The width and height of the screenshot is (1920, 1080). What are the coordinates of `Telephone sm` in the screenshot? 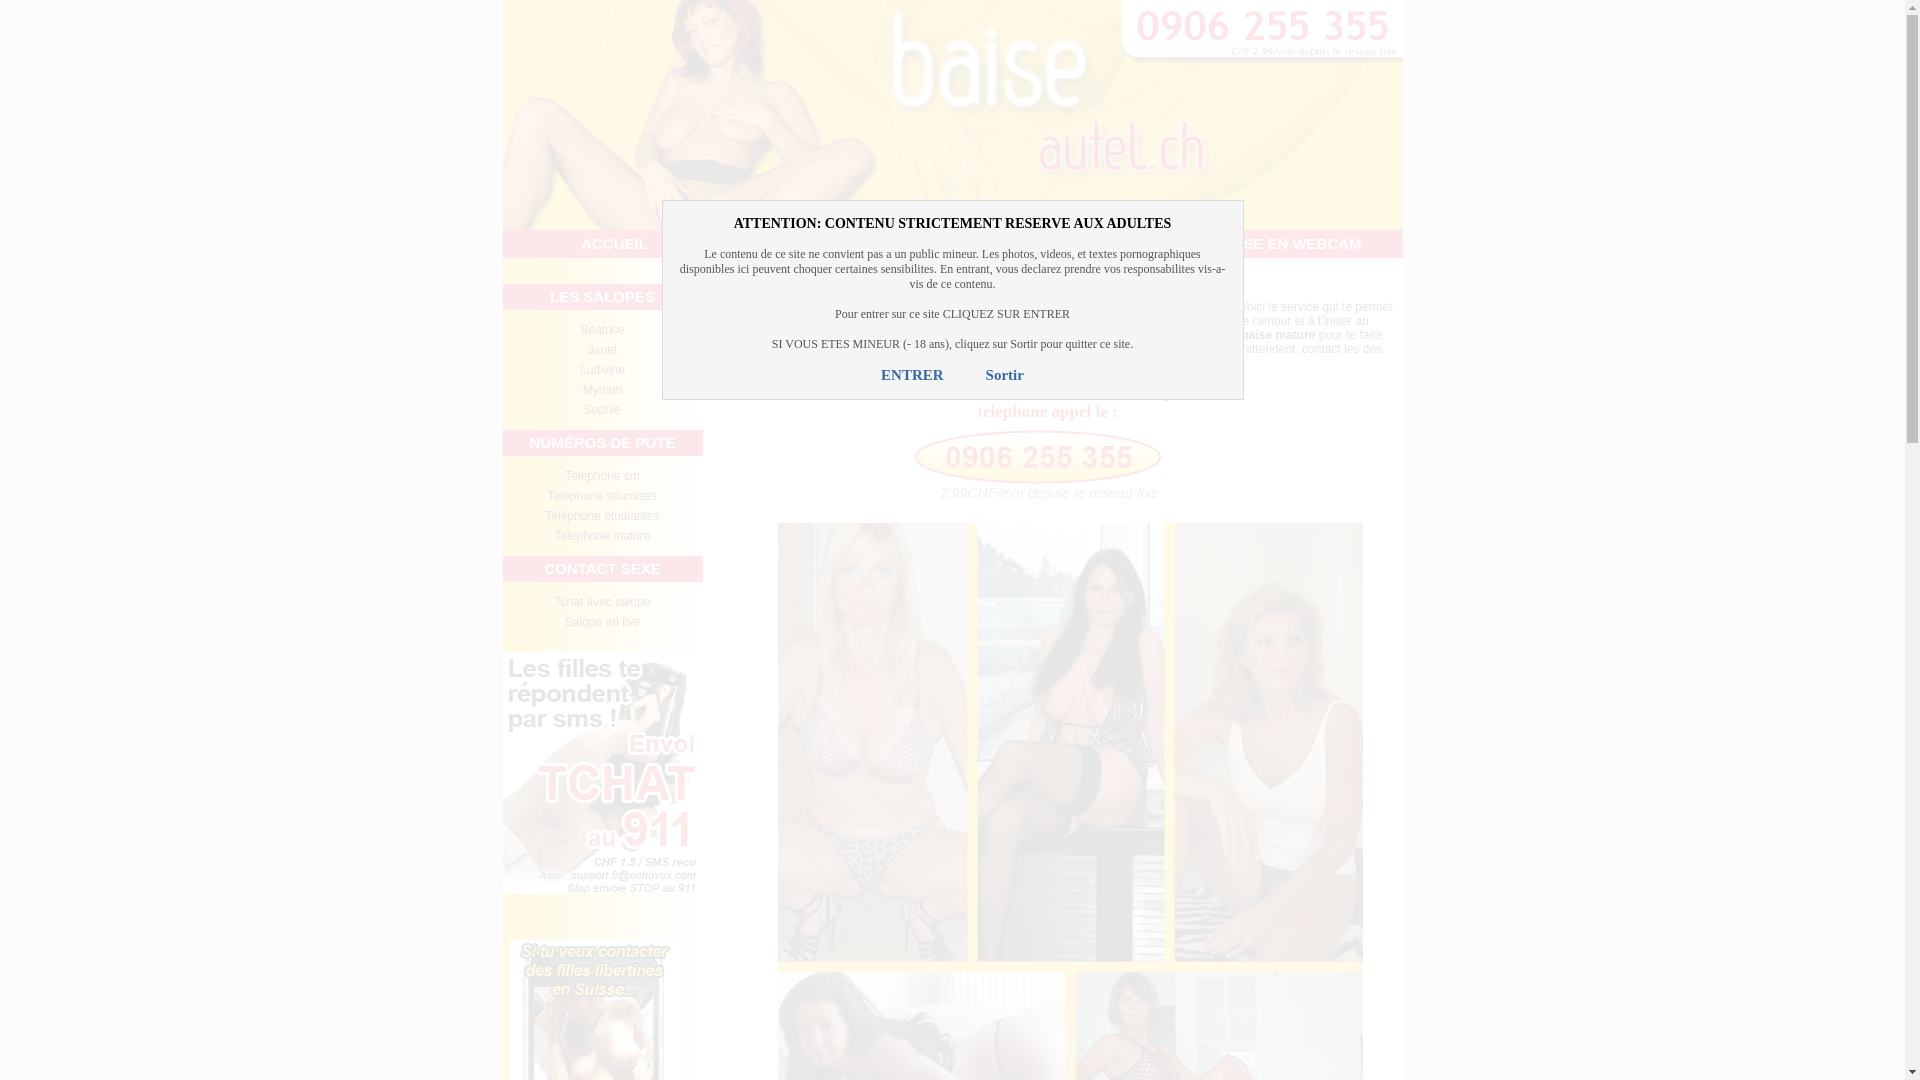 It's located at (602, 476).